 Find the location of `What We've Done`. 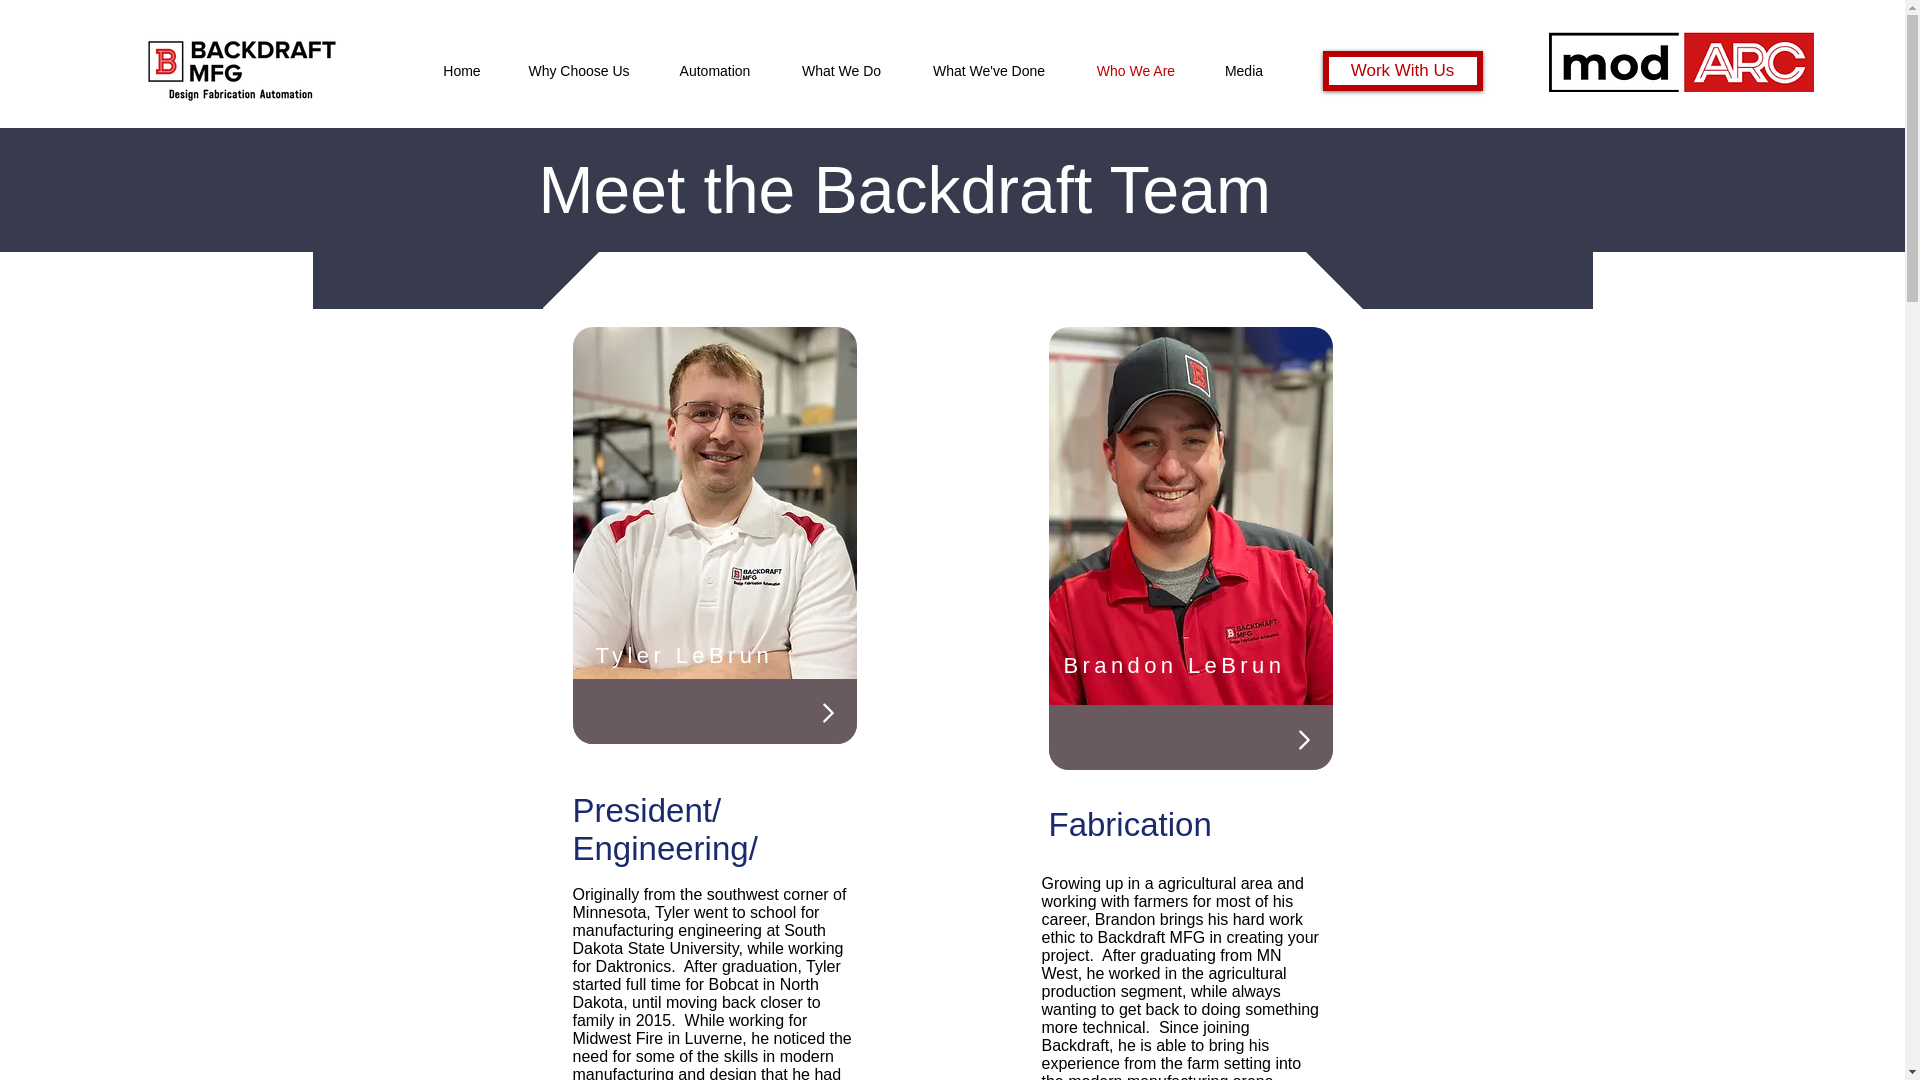

What We've Done is located at coordinates (988, 71).